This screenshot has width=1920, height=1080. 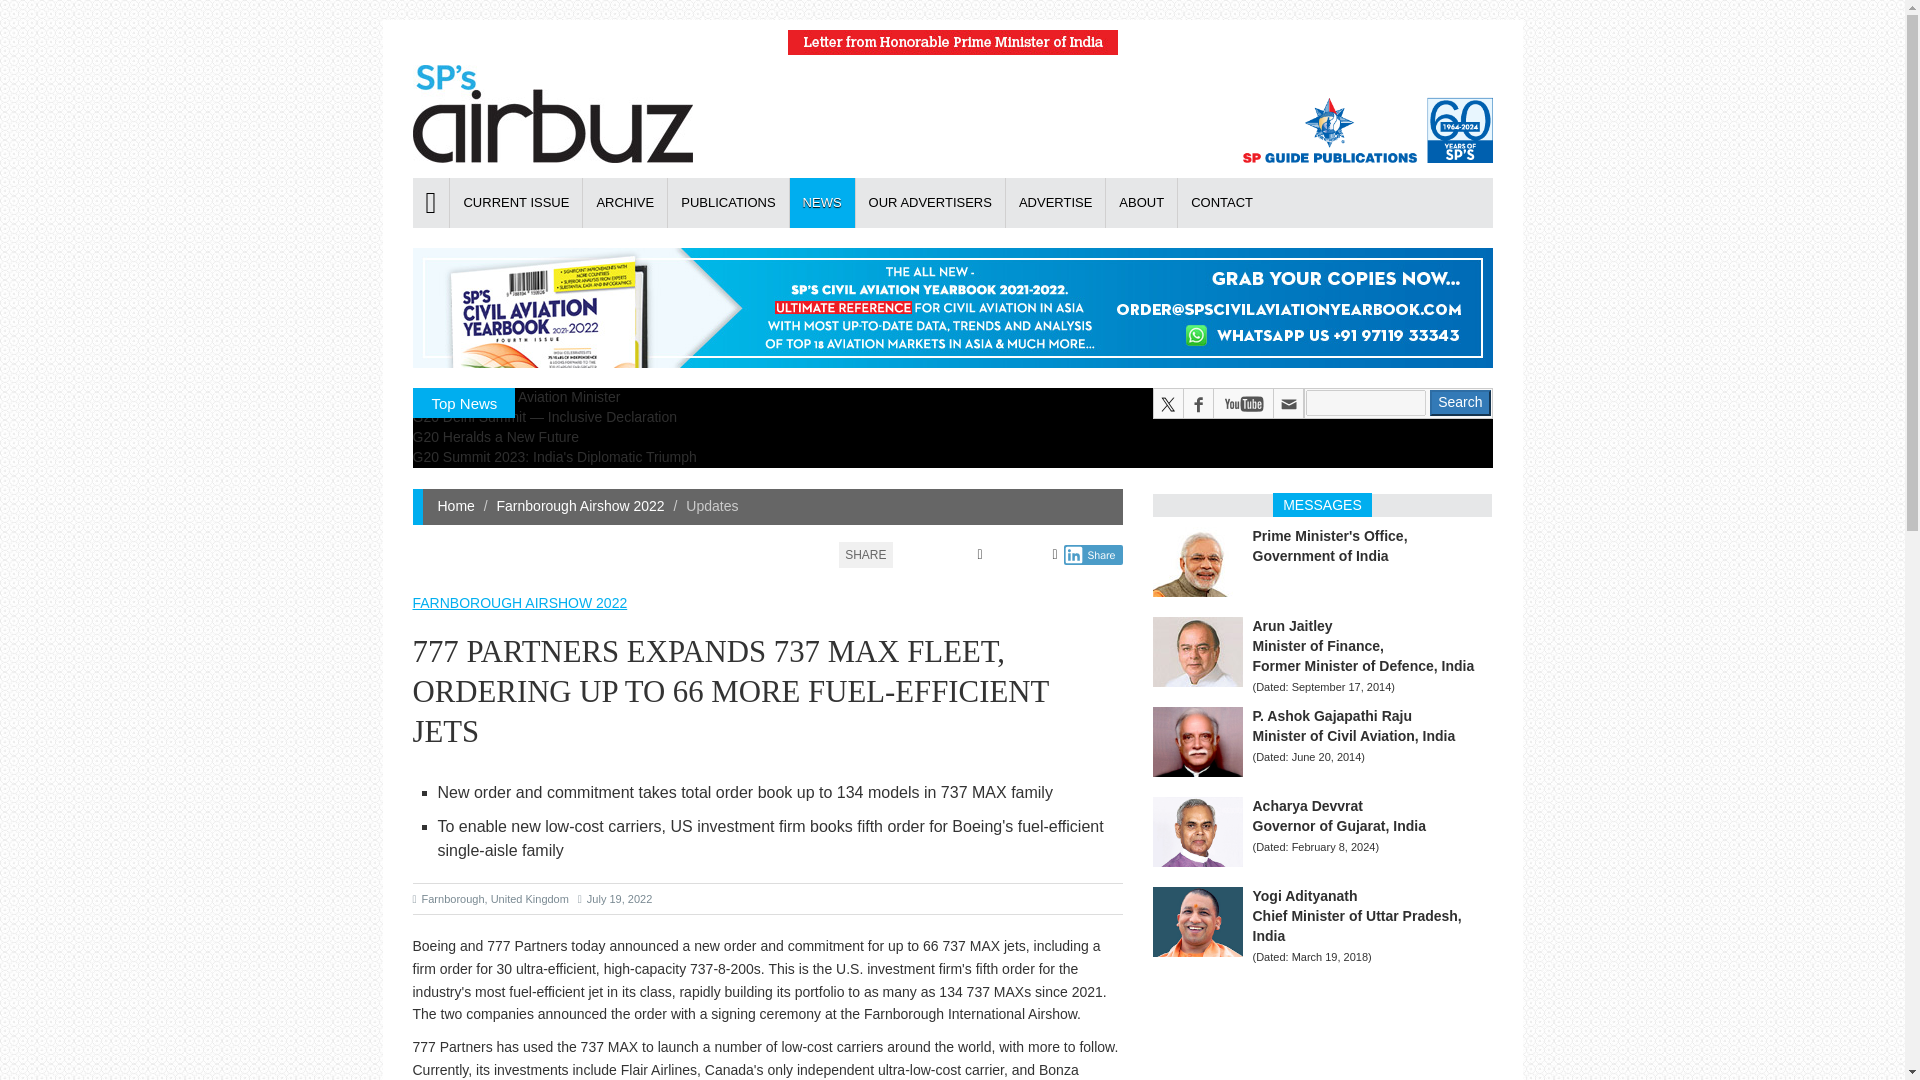 What do you see at coordinates (554, 457) in the screenshot?
I see `G20 Summit 2023: India's Diplomatic Triumph` at bounding box center [554, 457].